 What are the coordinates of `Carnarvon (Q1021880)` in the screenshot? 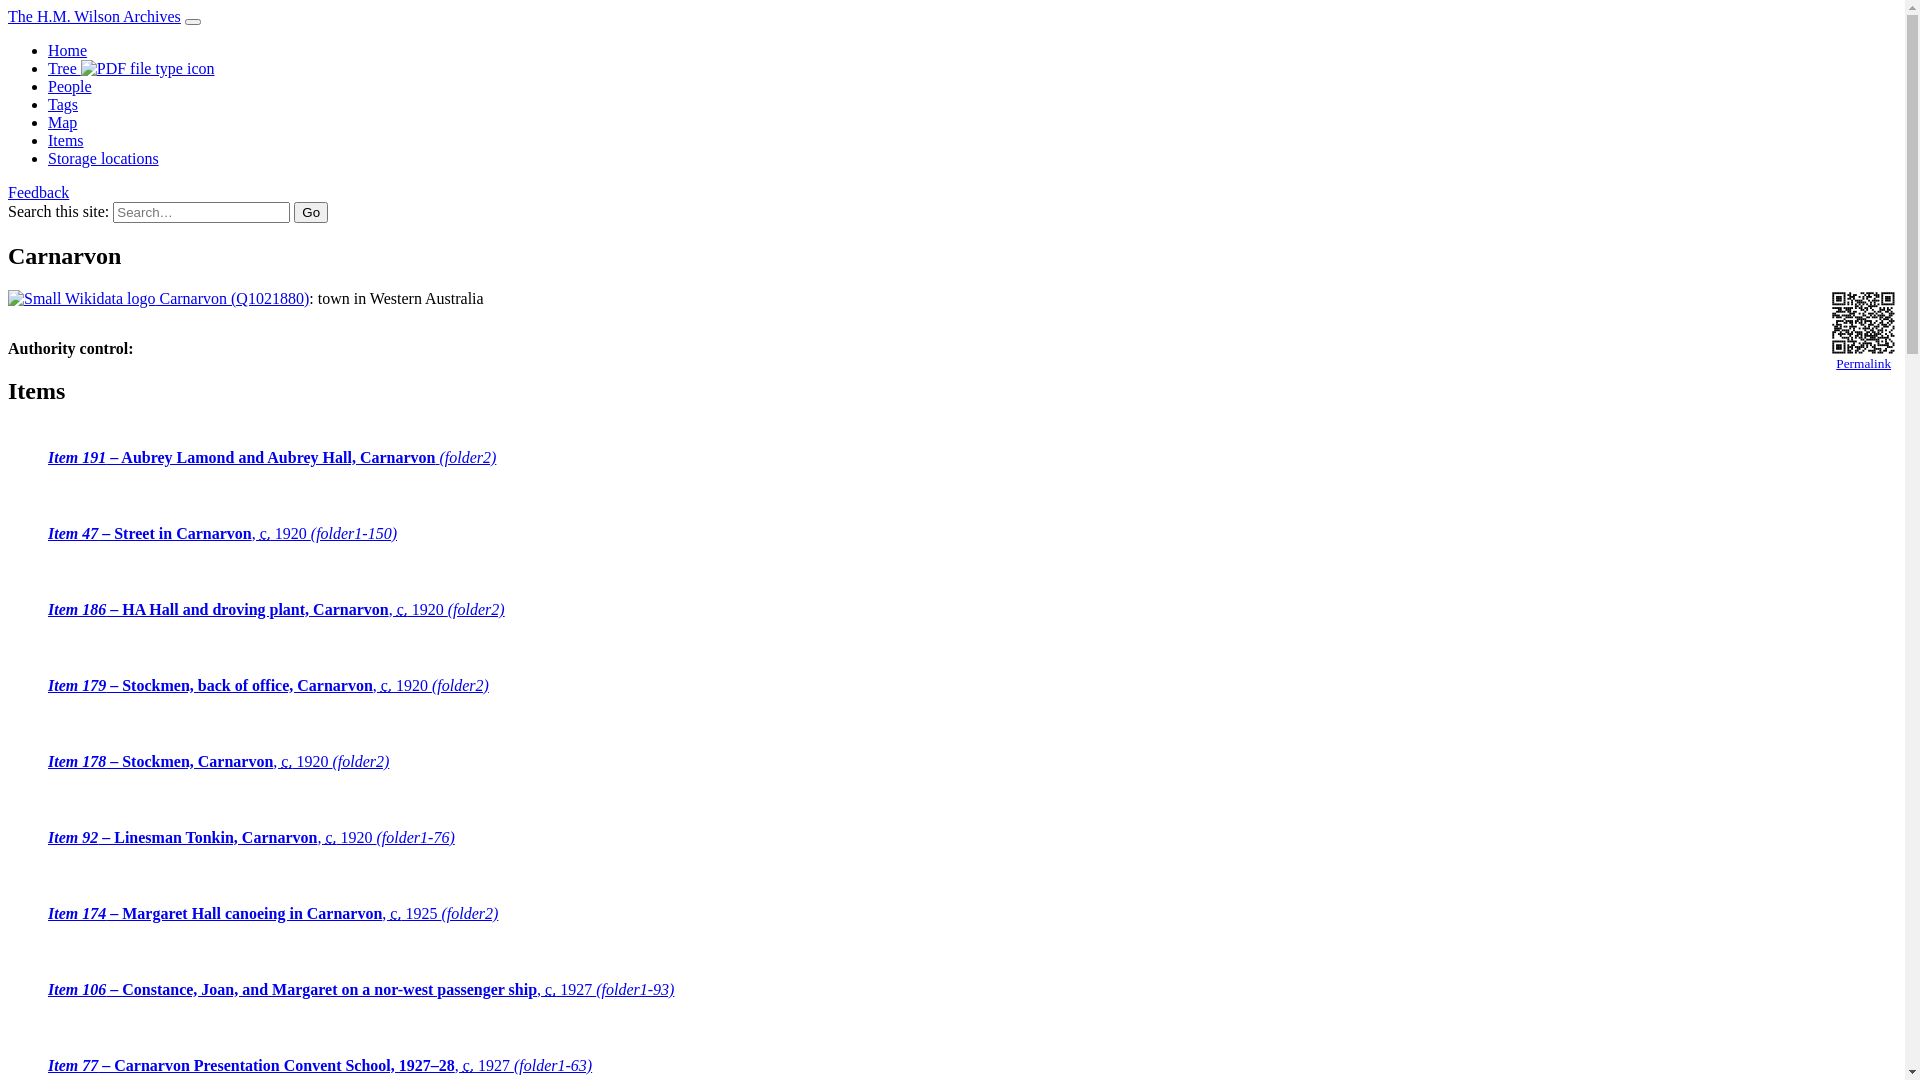 It's located at (158, 298).